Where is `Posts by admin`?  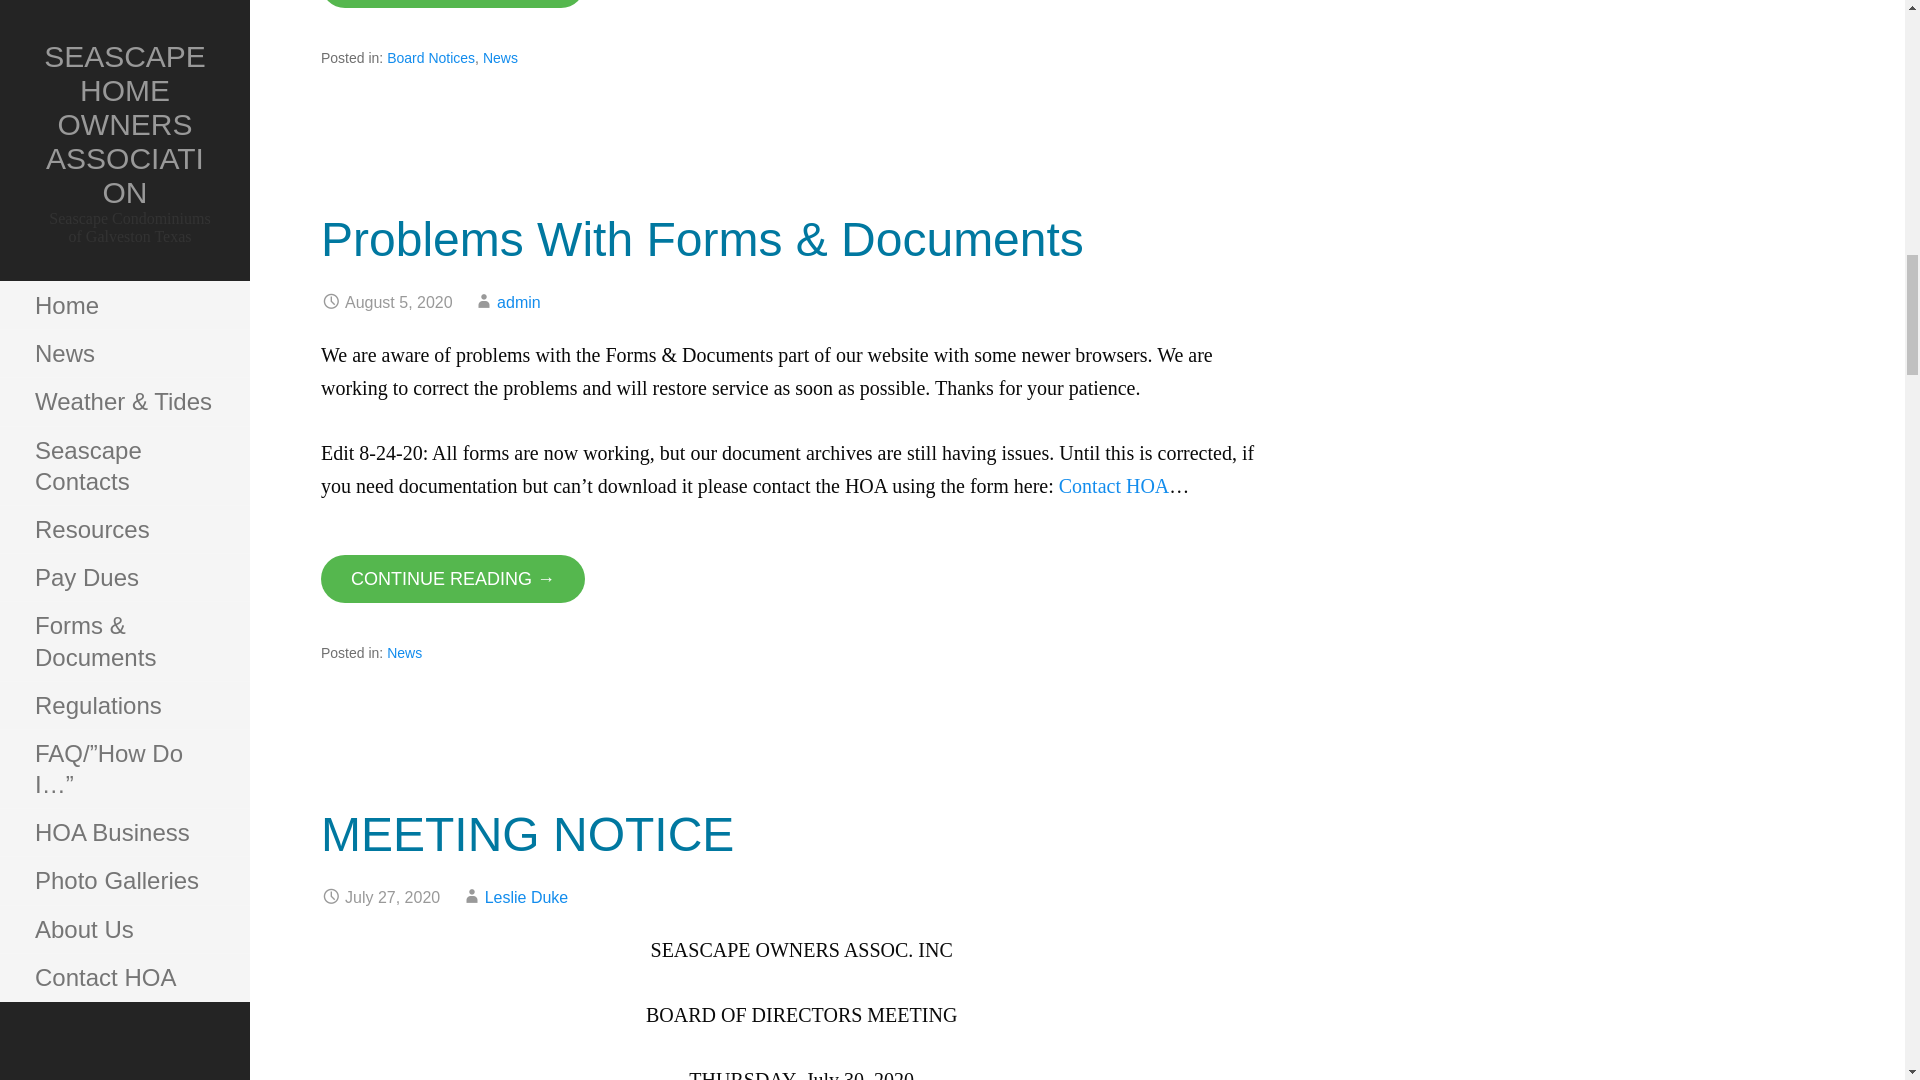
Posts by admin is located at coordinates (519, 302).